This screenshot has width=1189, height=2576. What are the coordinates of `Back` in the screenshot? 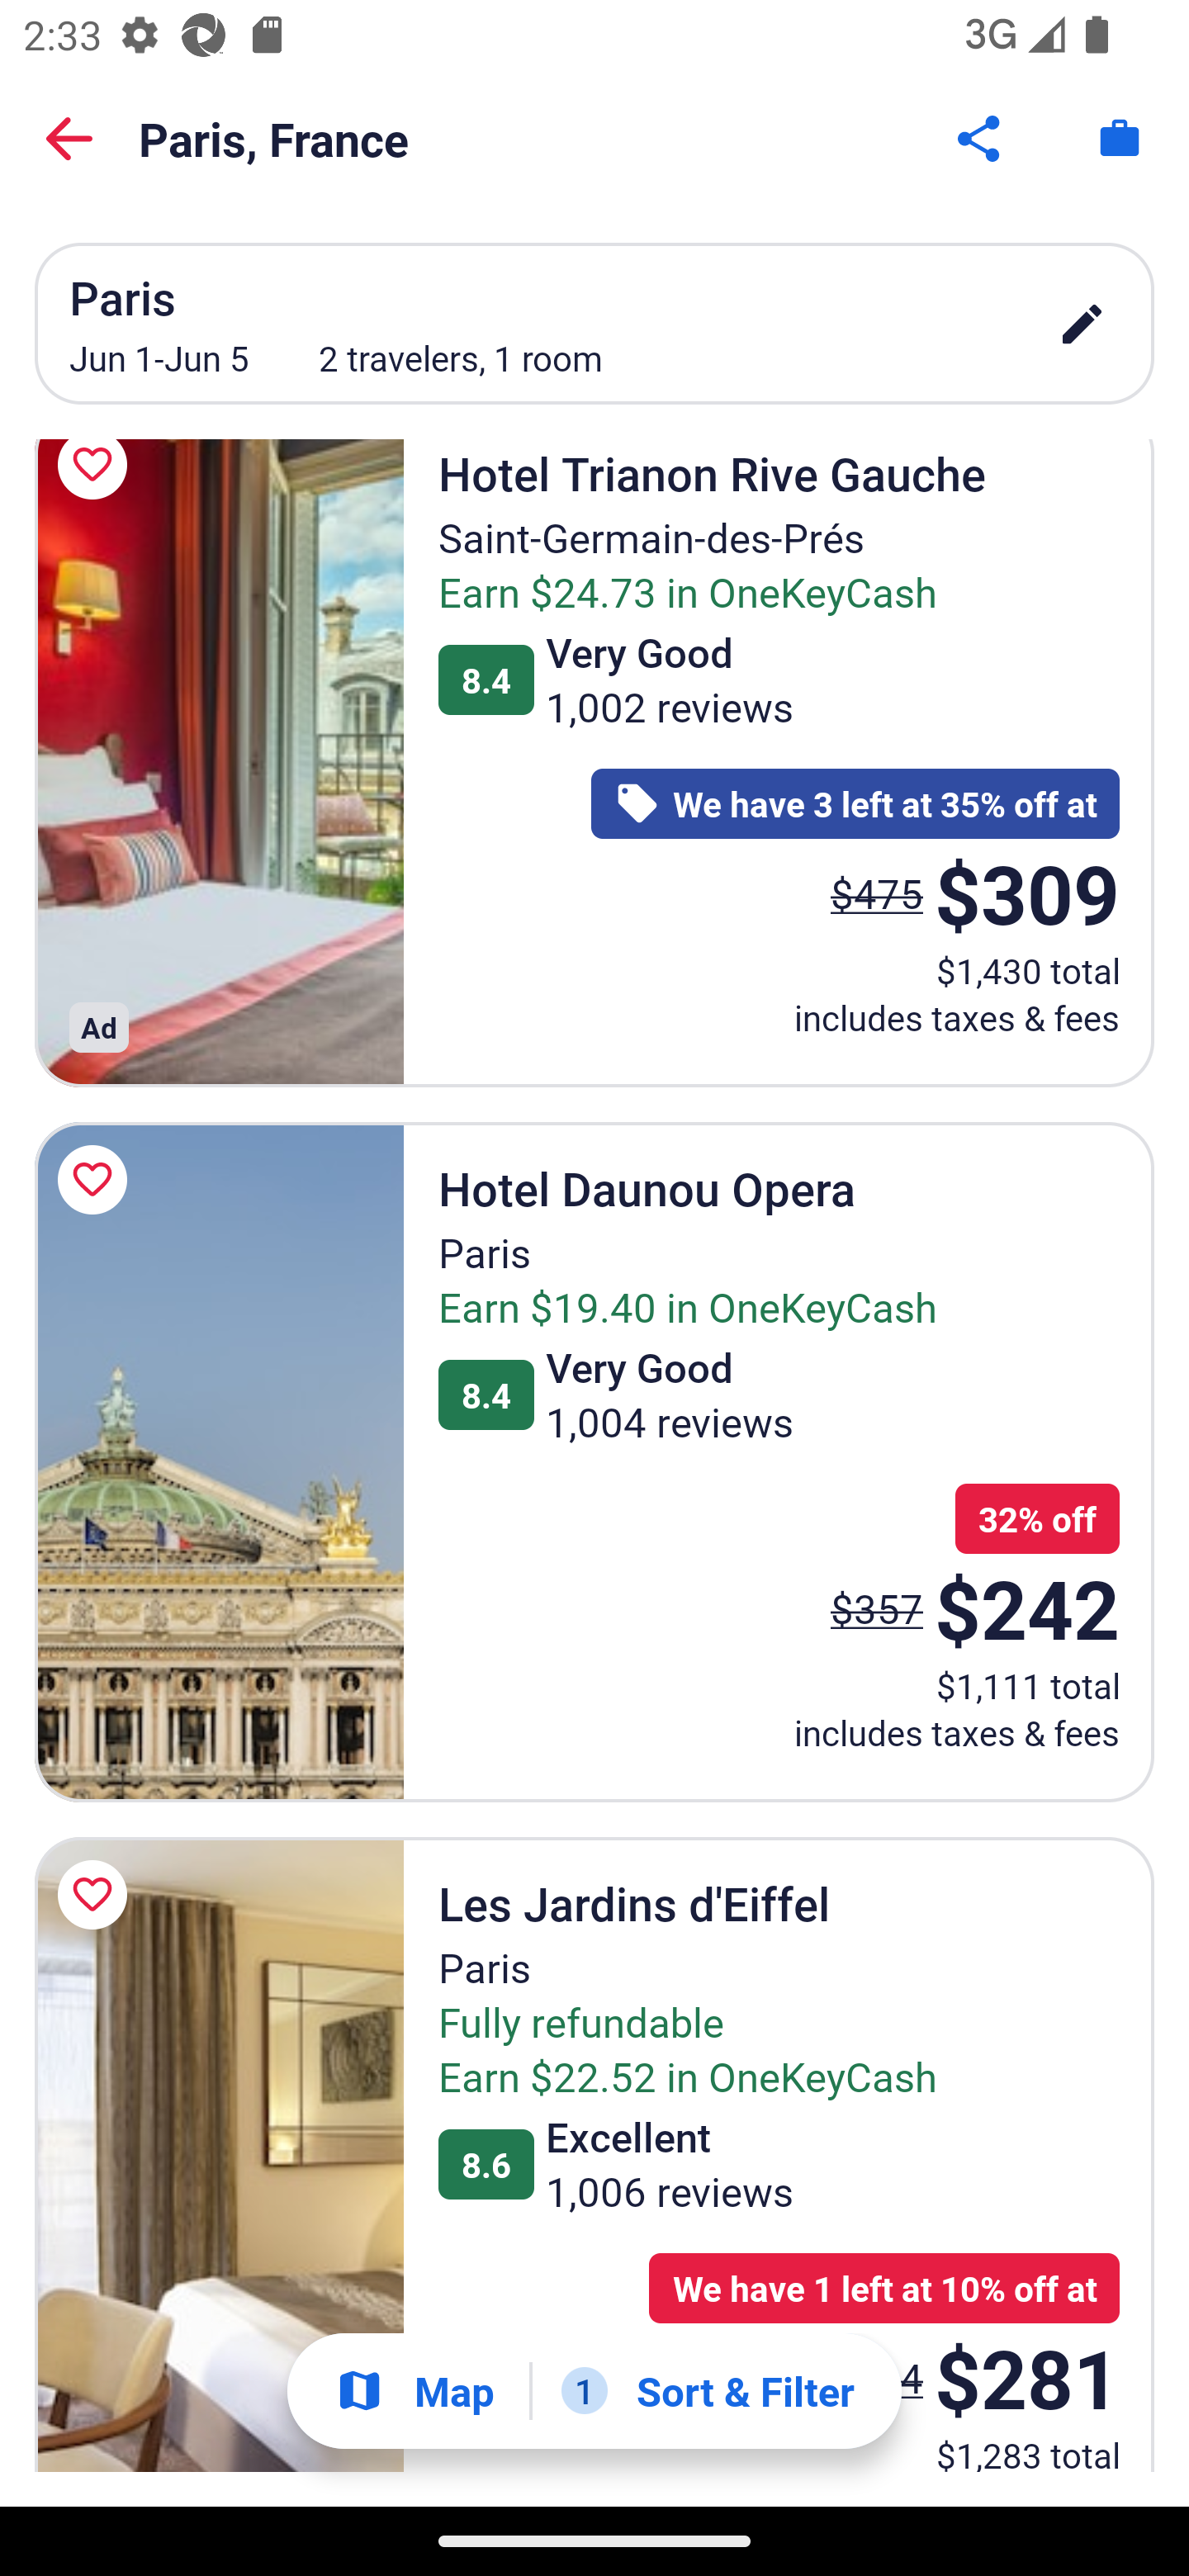 It's located at (69, 139).